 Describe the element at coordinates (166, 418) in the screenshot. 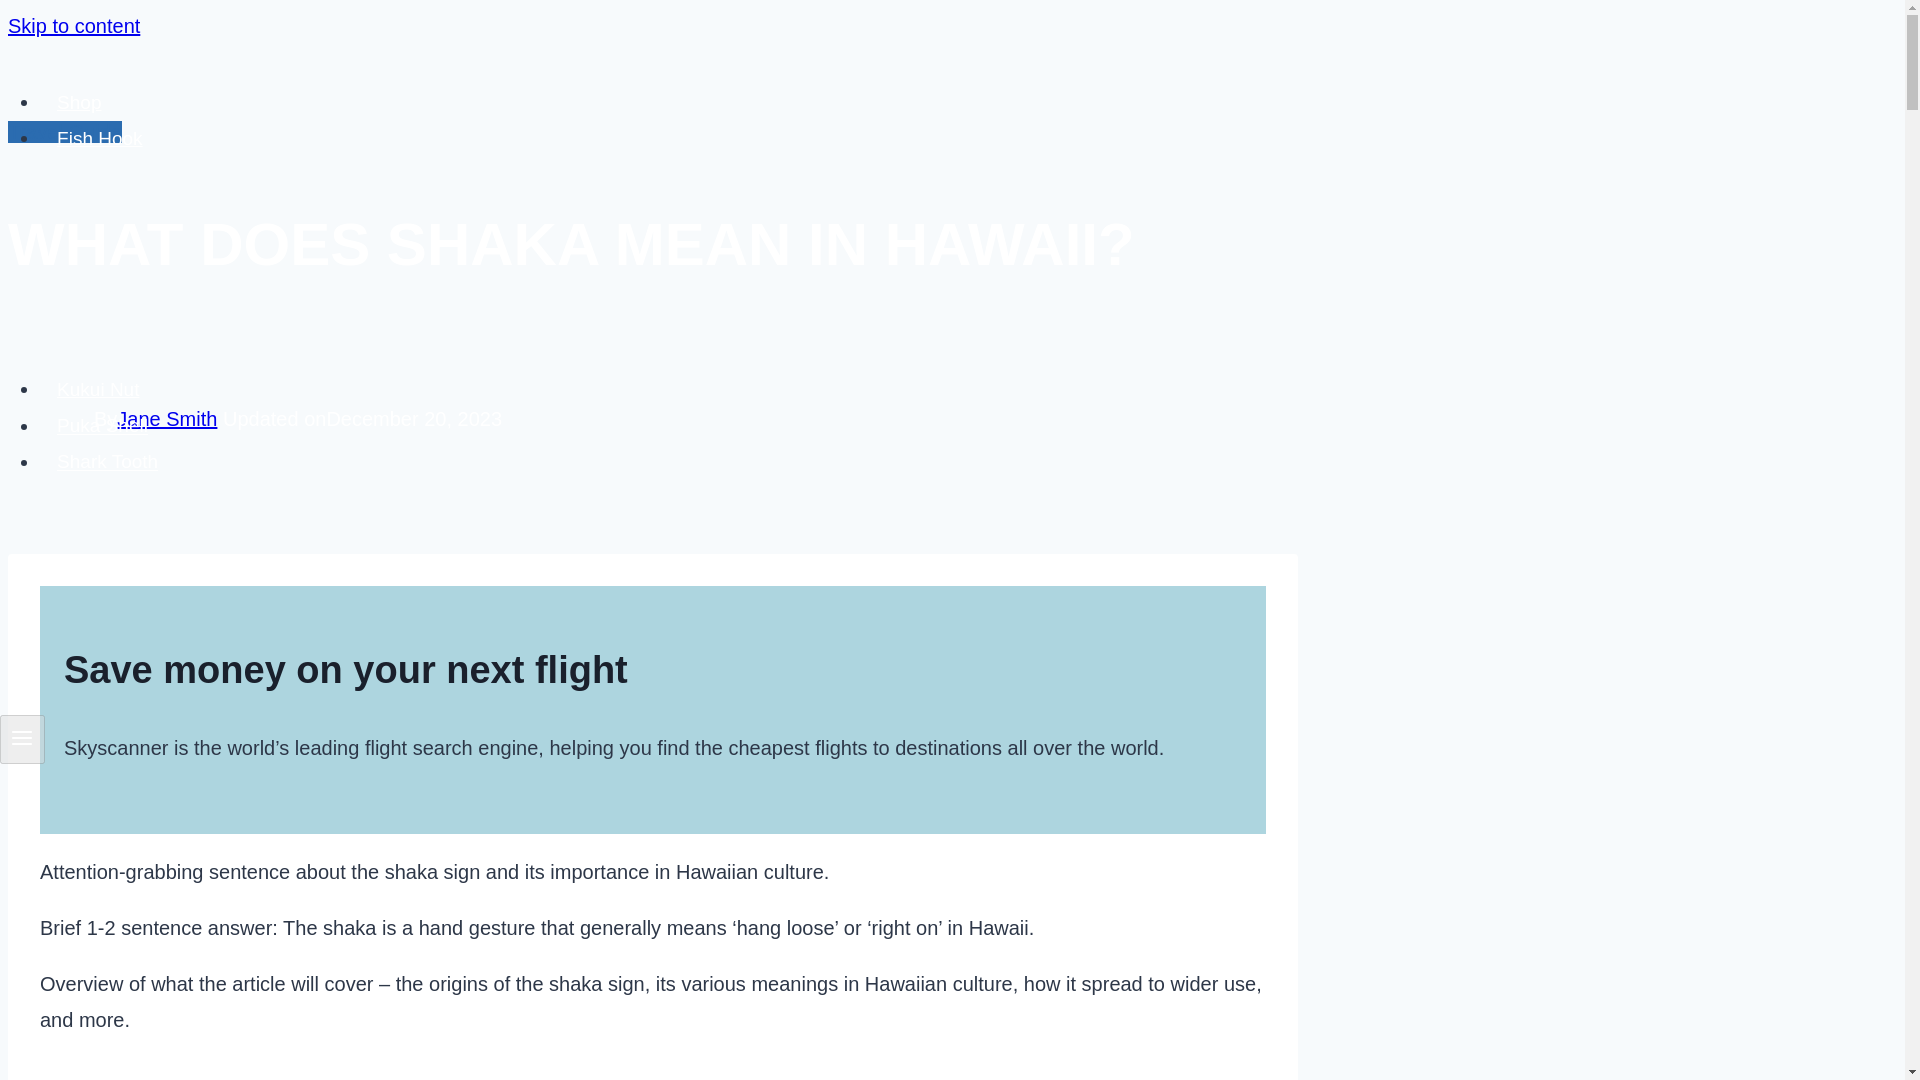

I see `Jane Smith` at that location.